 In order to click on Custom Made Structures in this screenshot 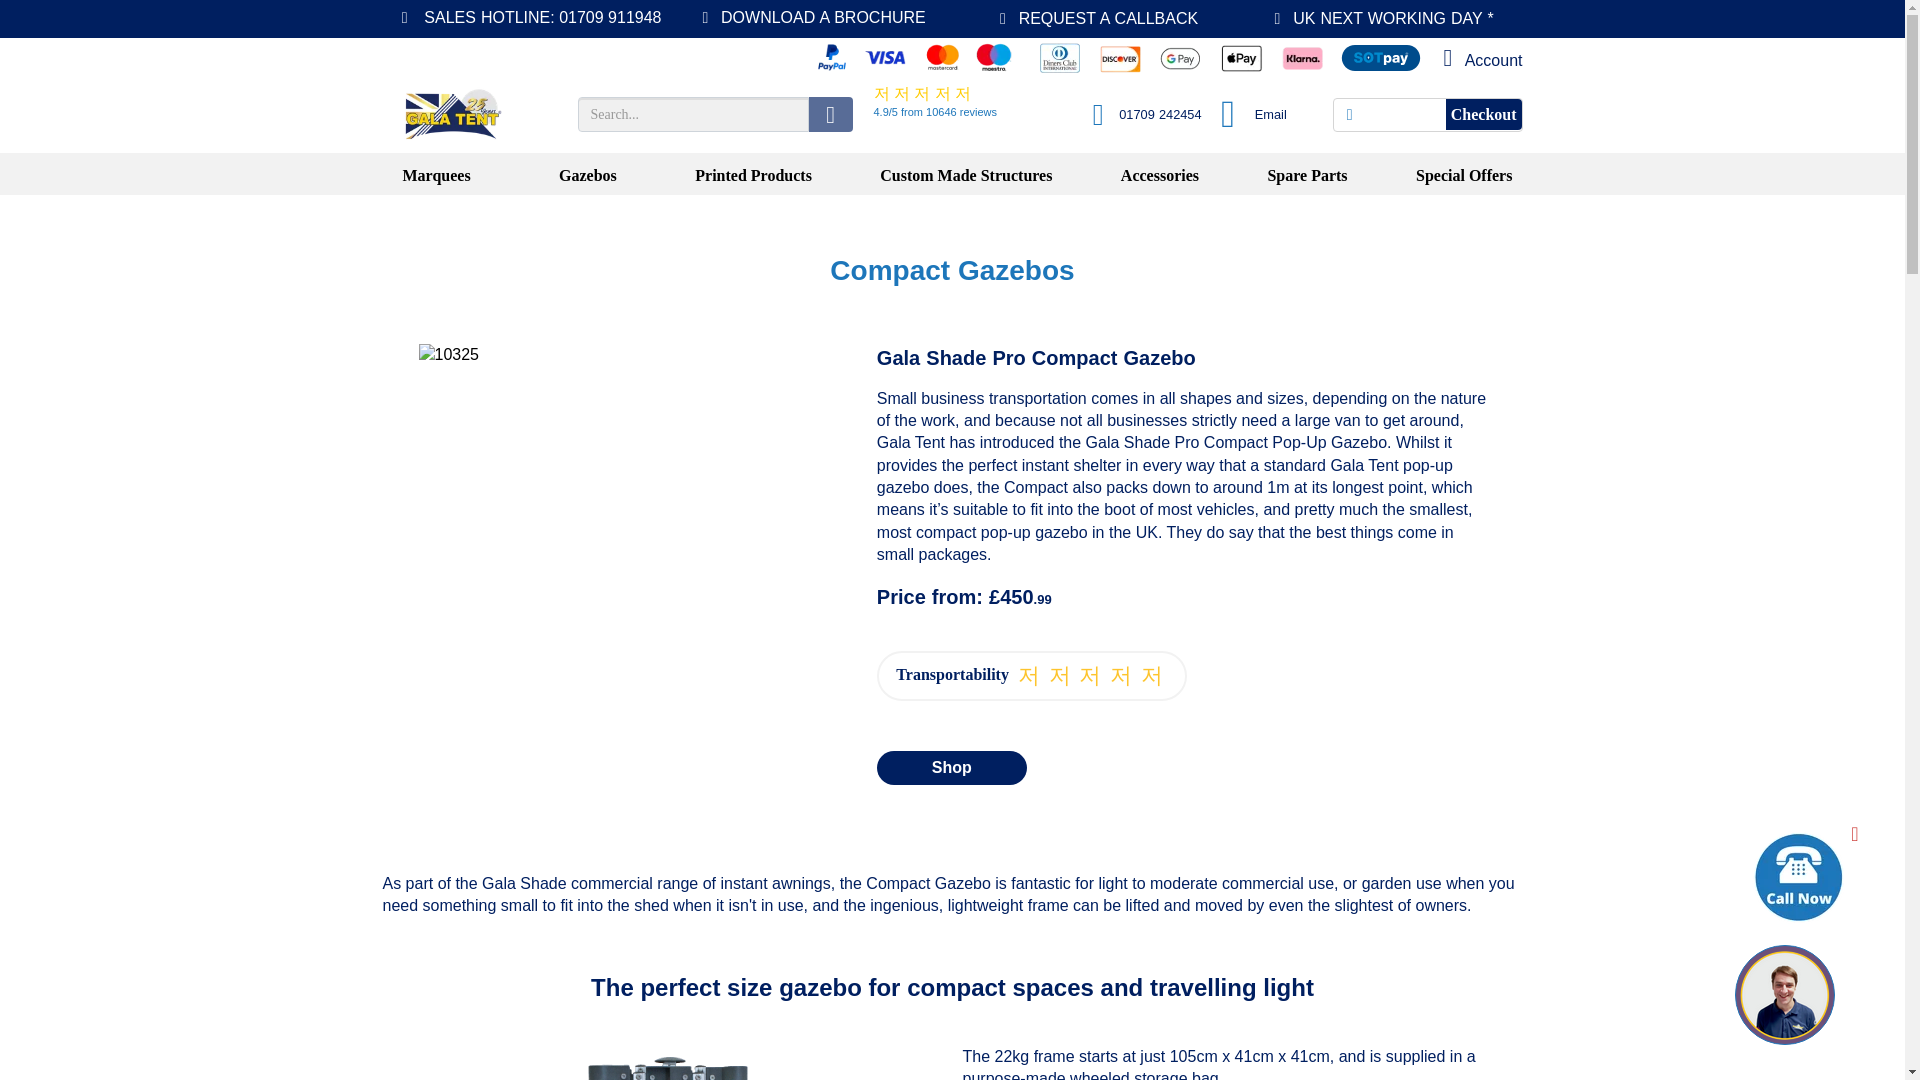, I will do `click(965, 175)`.